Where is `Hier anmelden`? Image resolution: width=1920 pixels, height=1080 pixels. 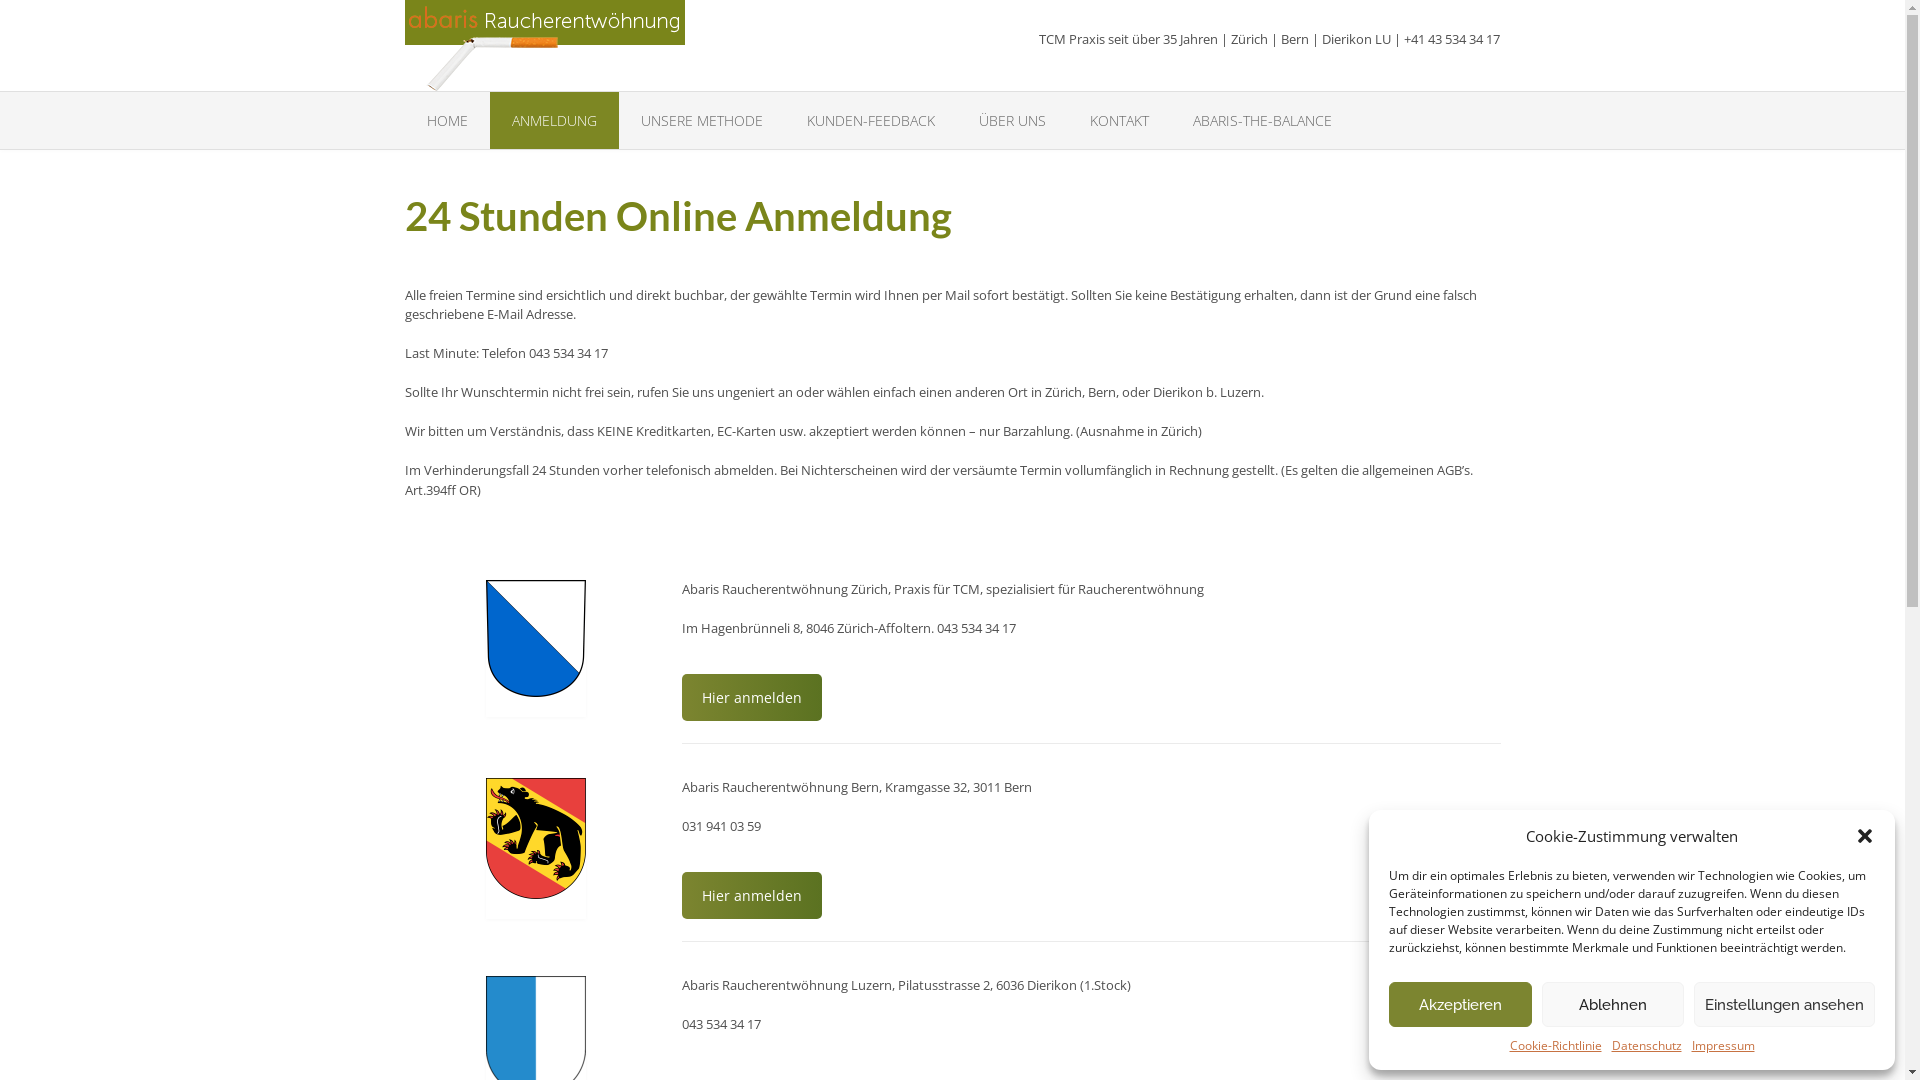 Hier anmelden is located at coordinates (752, 896).